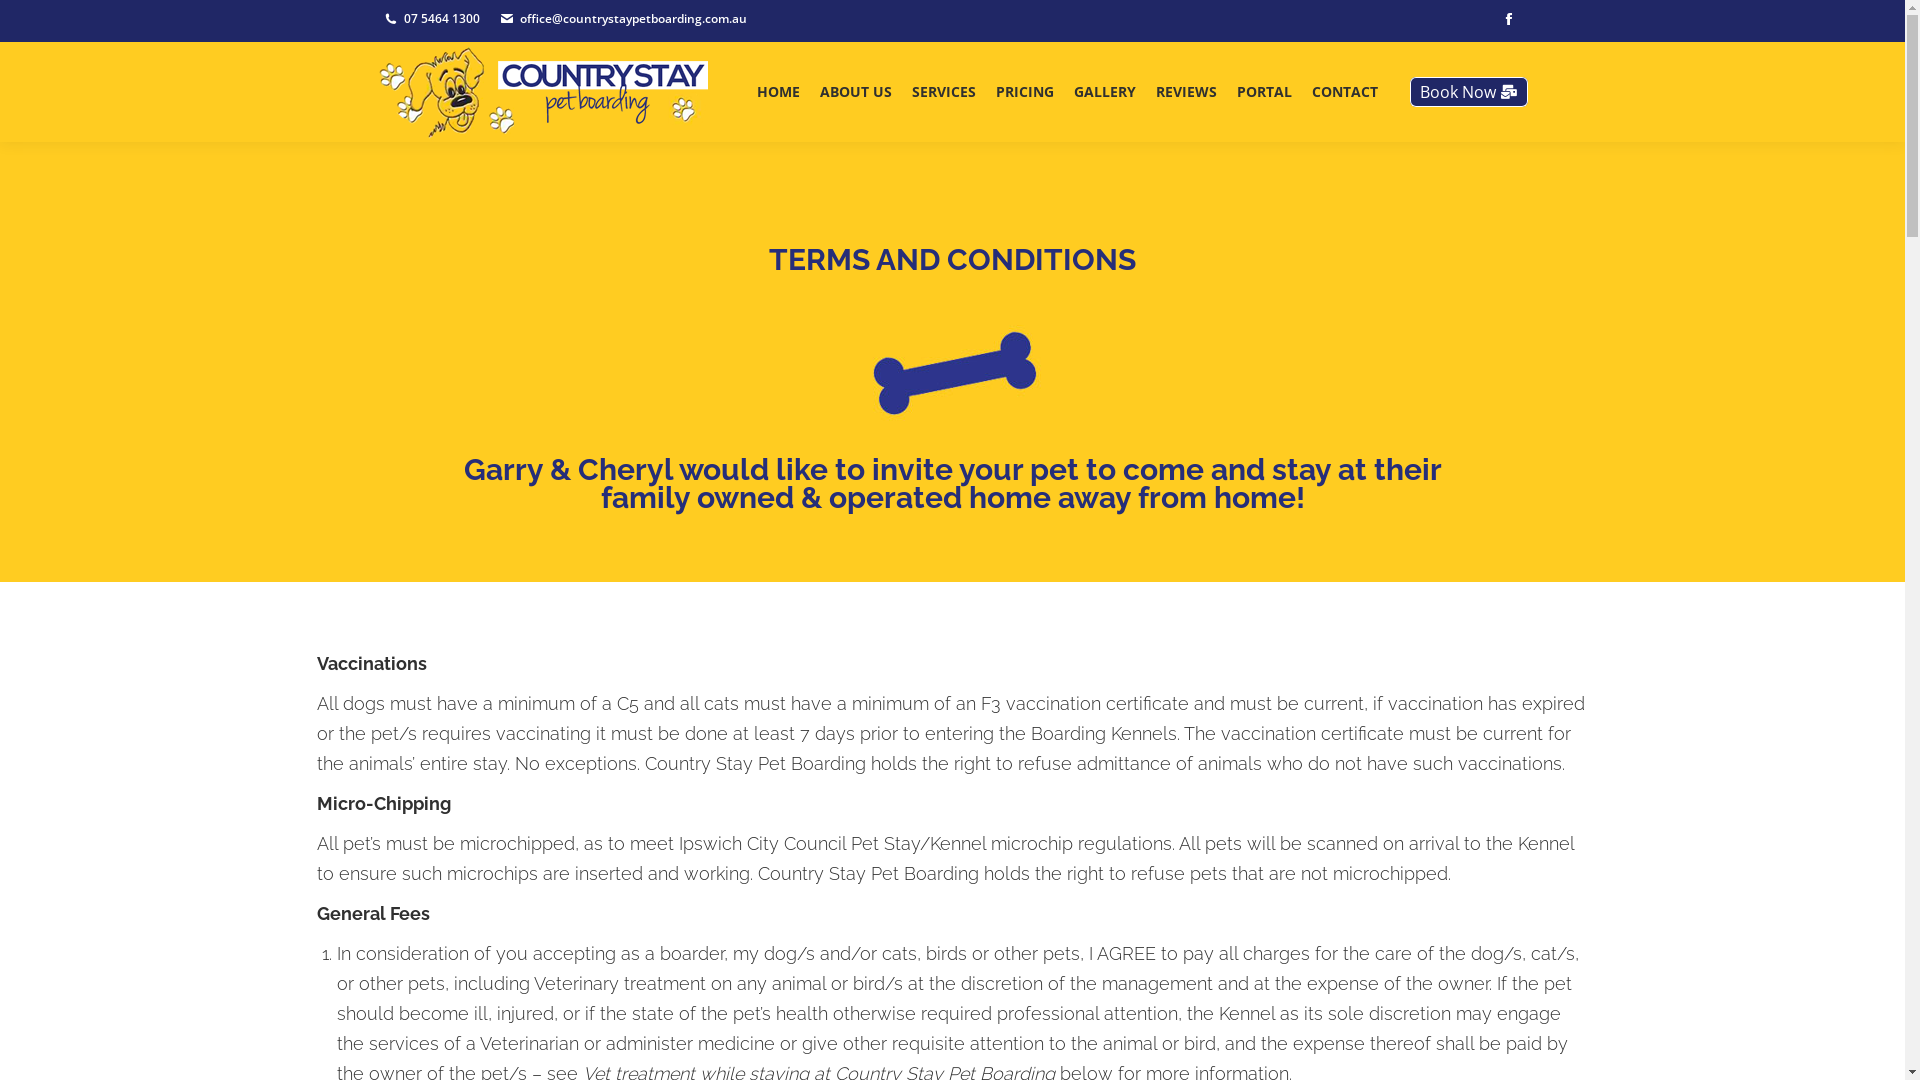 Image resolution: width=1920 pixels, height=1080 pixels. What do you see at coordinates (1186, 92) in the screenshot?
I see `REVIEWS` at bounding box center [1186, 92].